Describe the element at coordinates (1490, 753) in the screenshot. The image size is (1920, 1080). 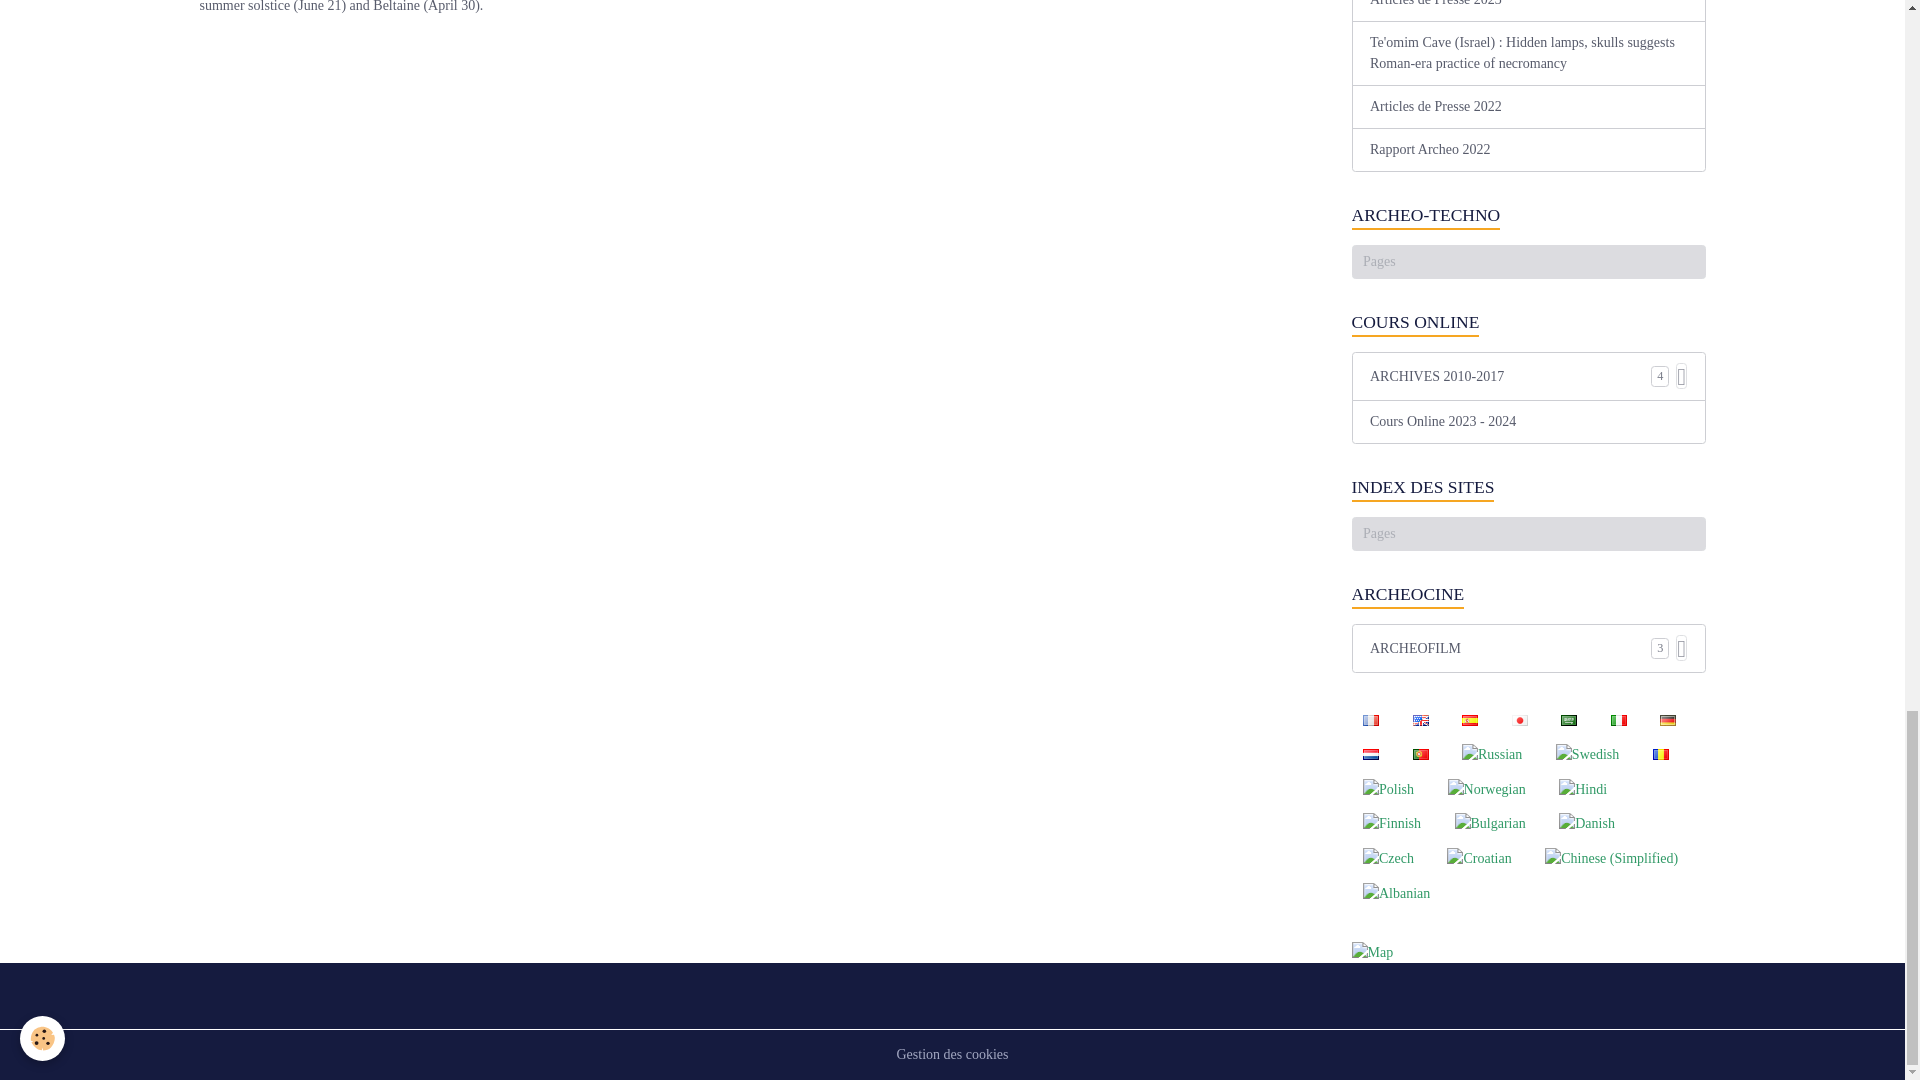
I see `Russian` at that location.